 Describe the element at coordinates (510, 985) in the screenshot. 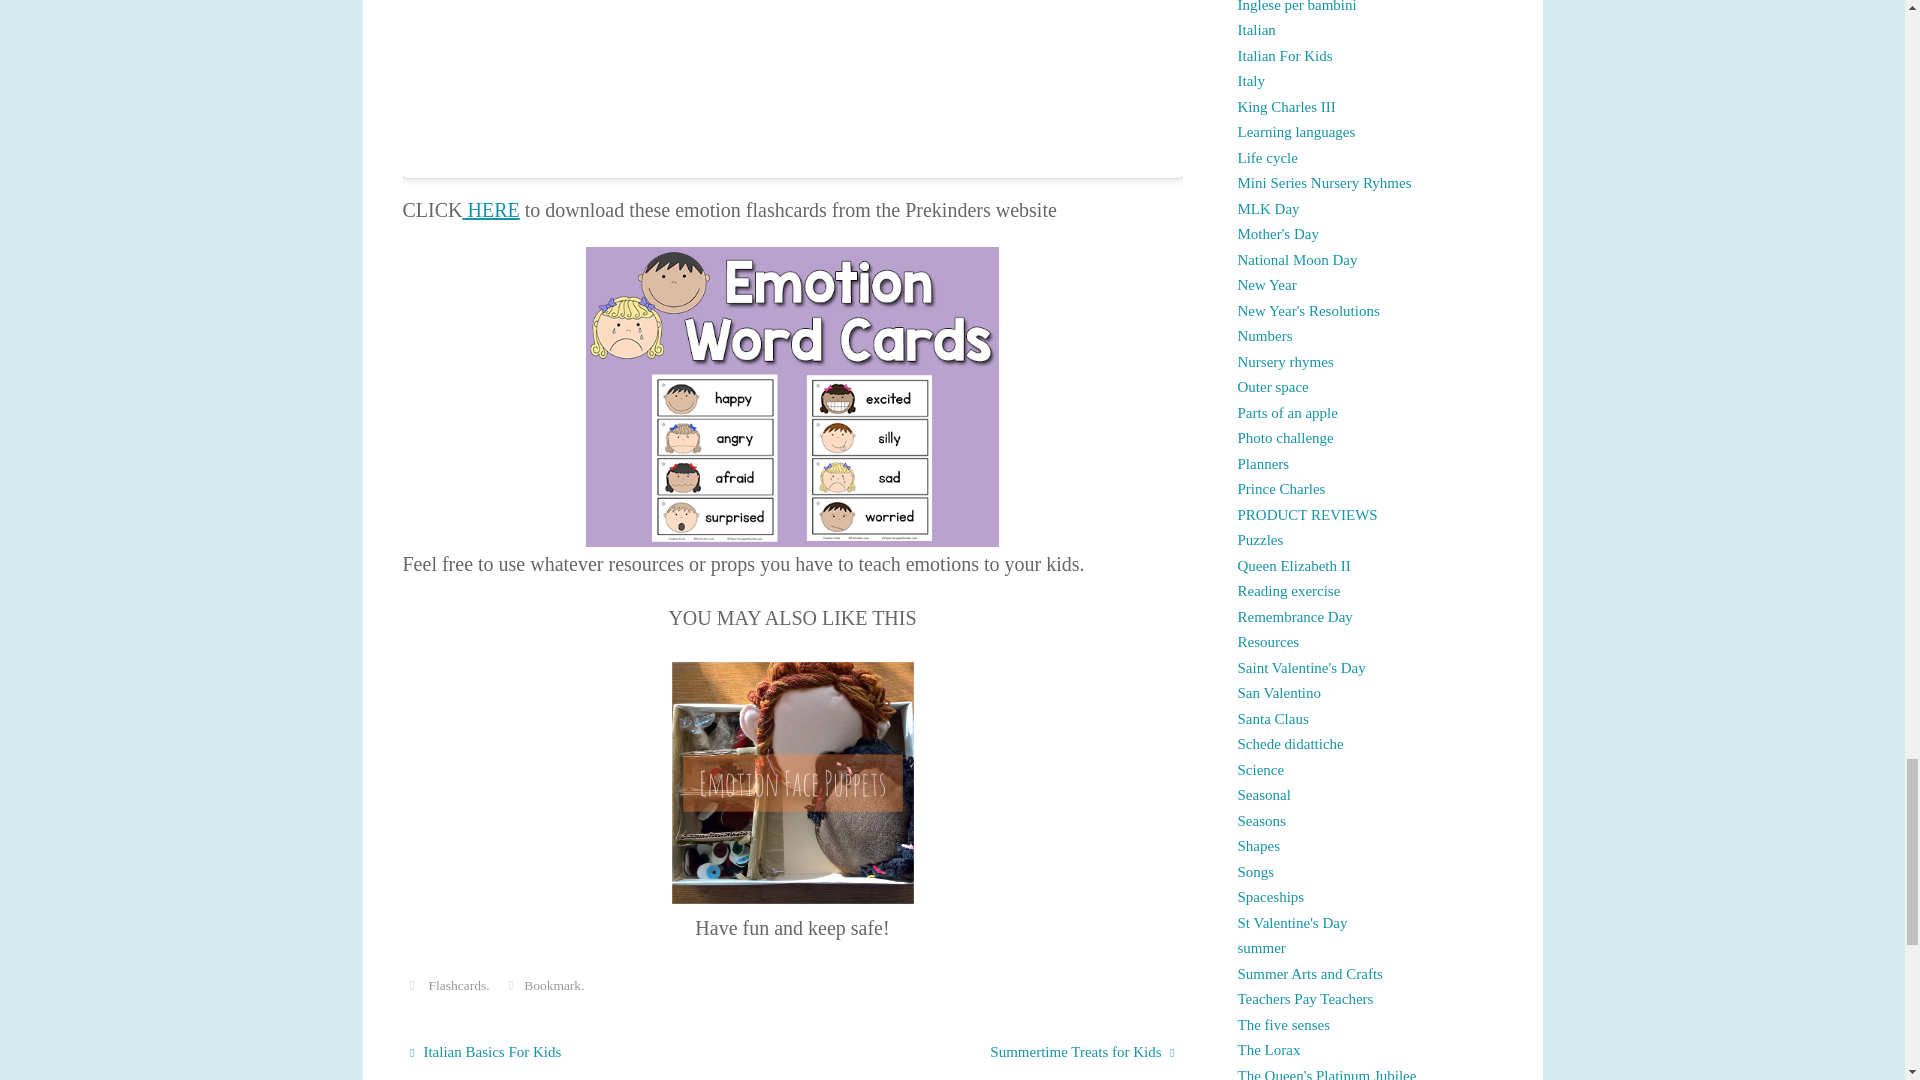

I see ` Bookmark the permalink` at that location.